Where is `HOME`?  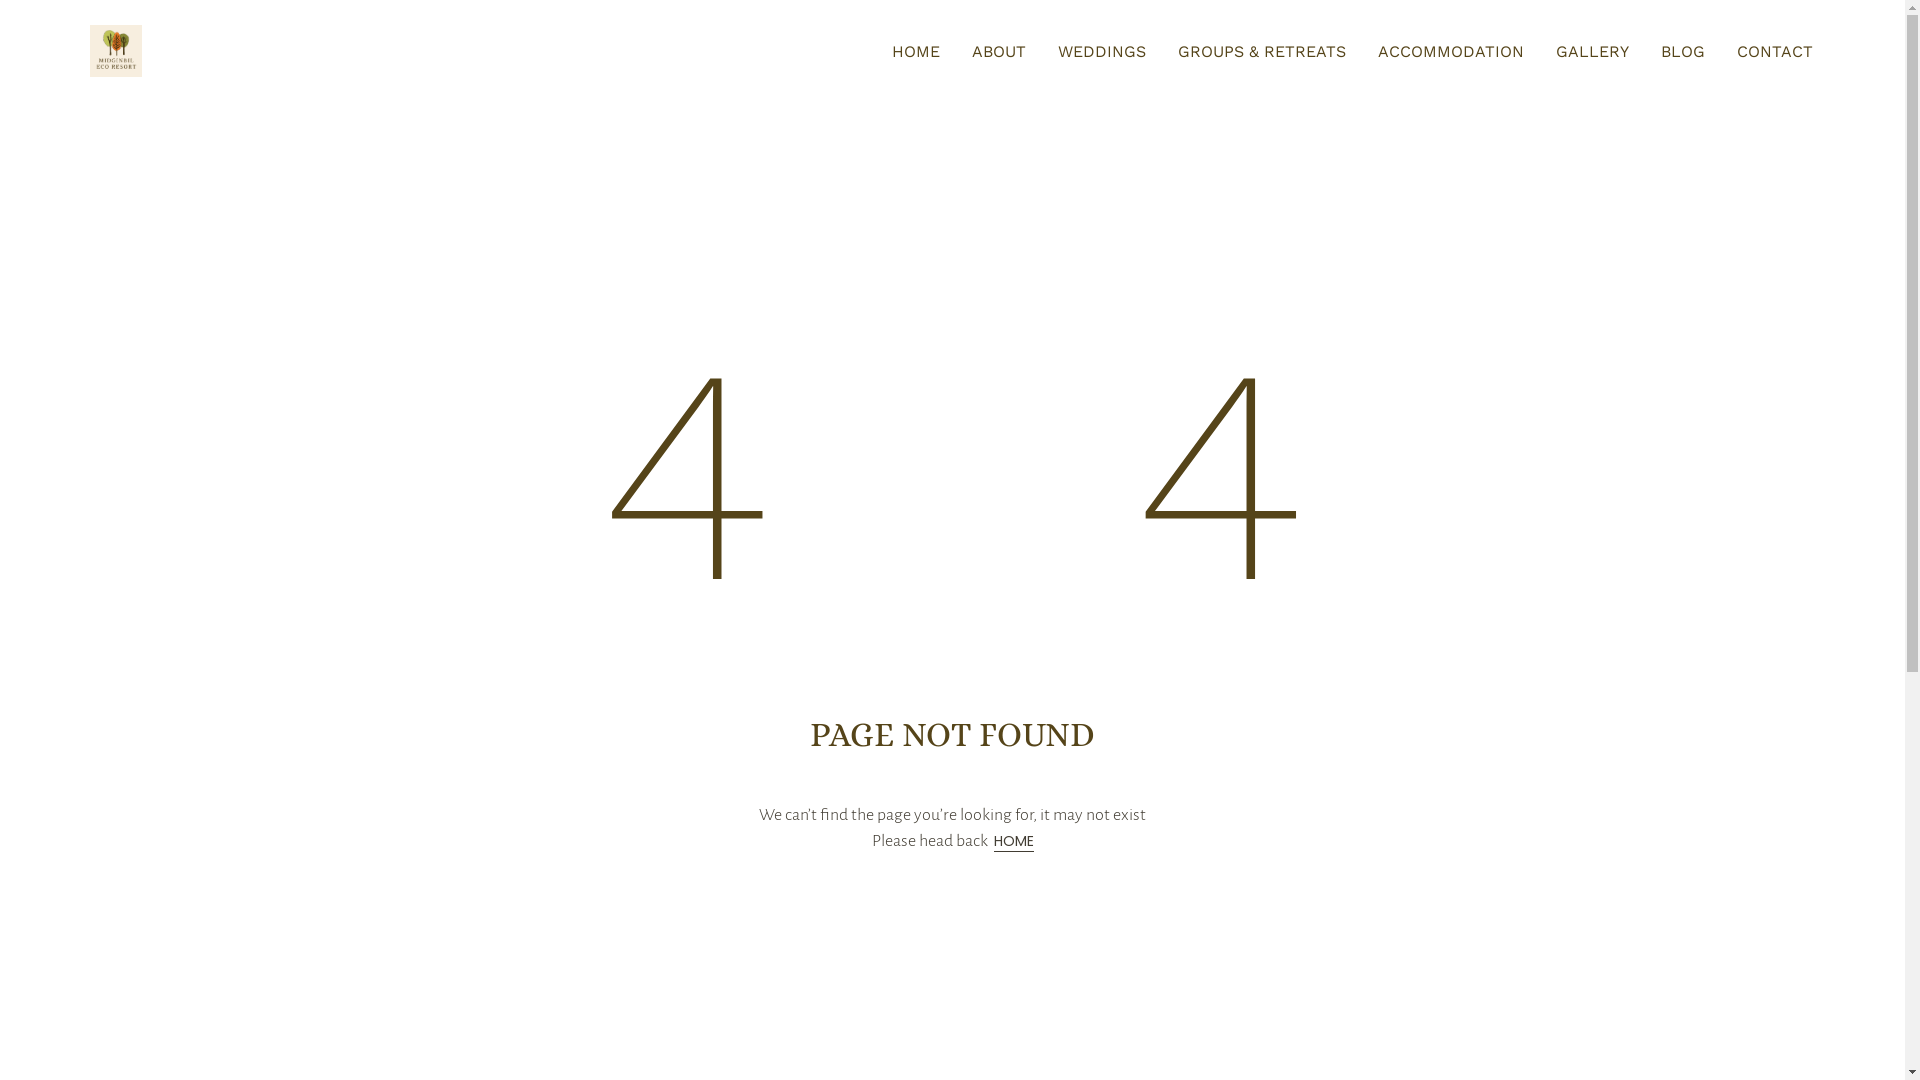
HOME is located at coordinates (1014, 842).